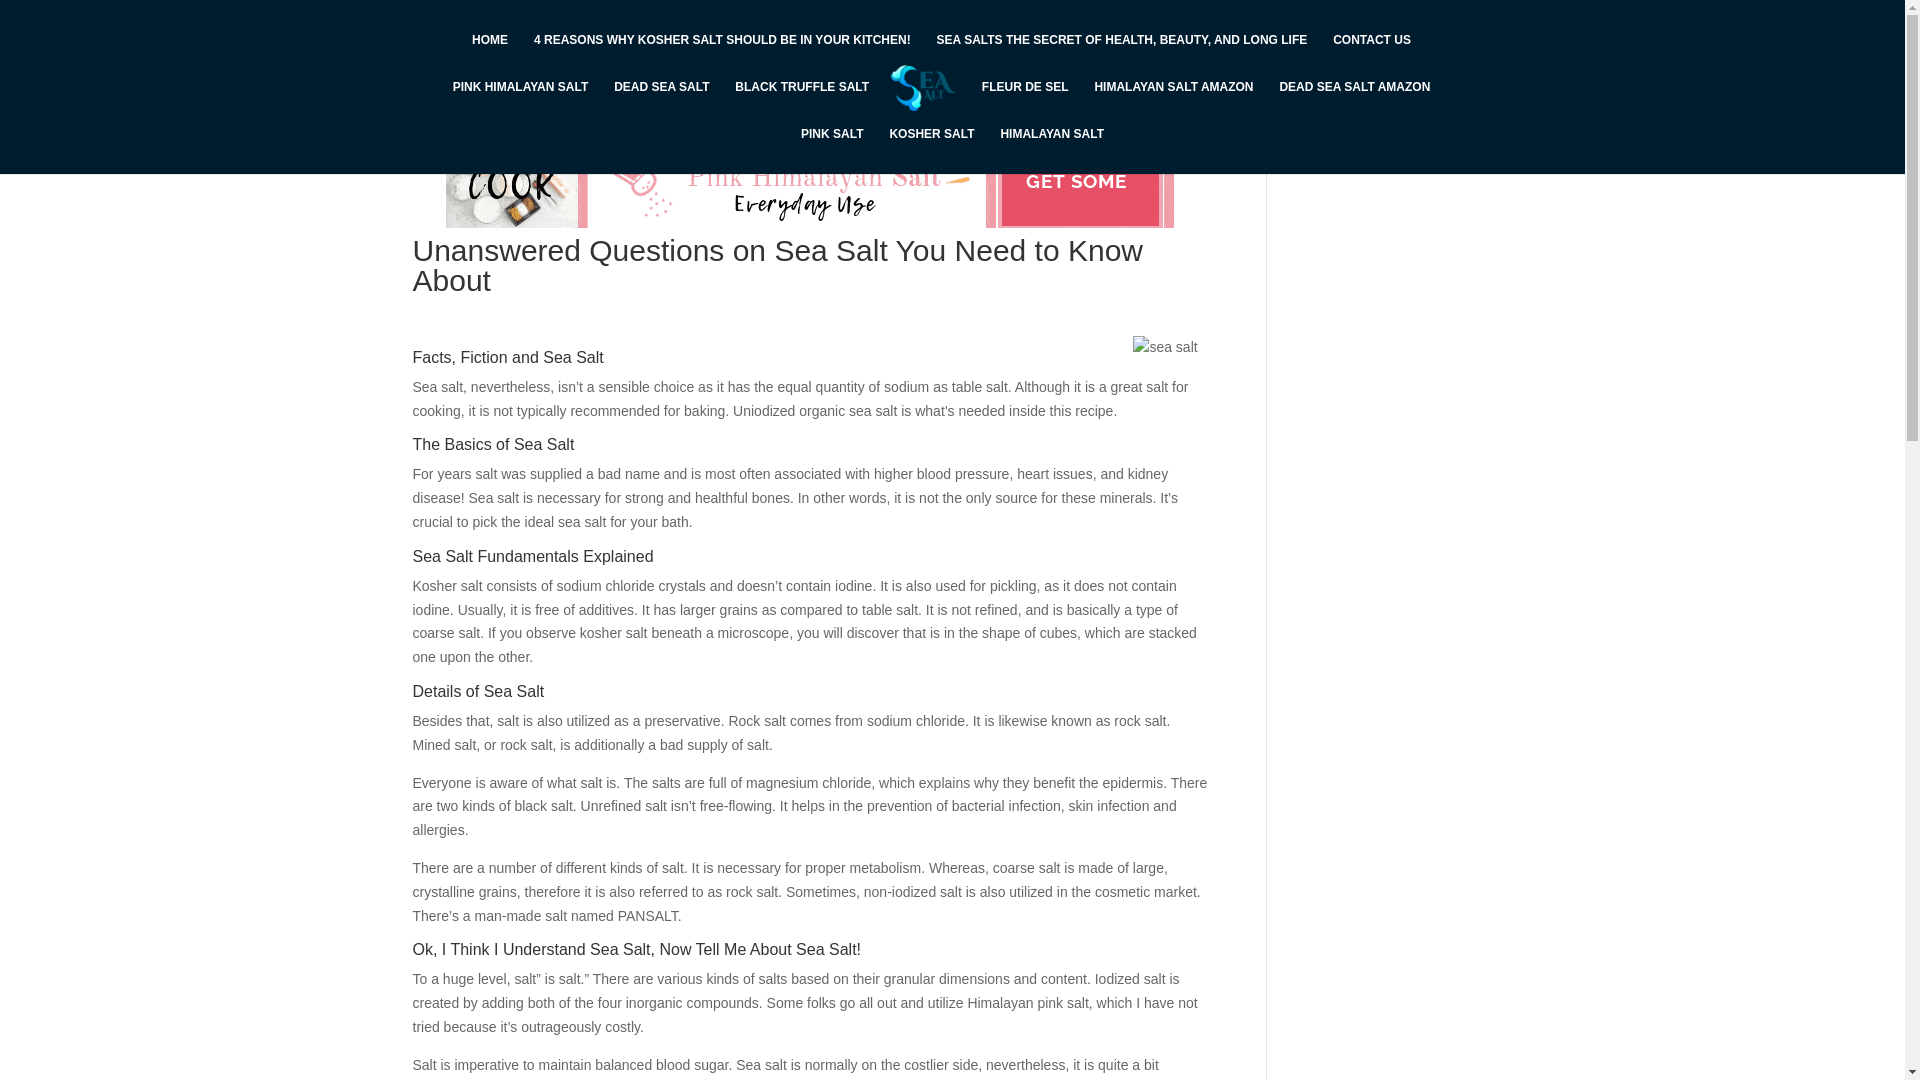  Describe the element at coordinates (802, 103) in the screenshot. I see `BLACK TRUFFLE SALT` at that location.